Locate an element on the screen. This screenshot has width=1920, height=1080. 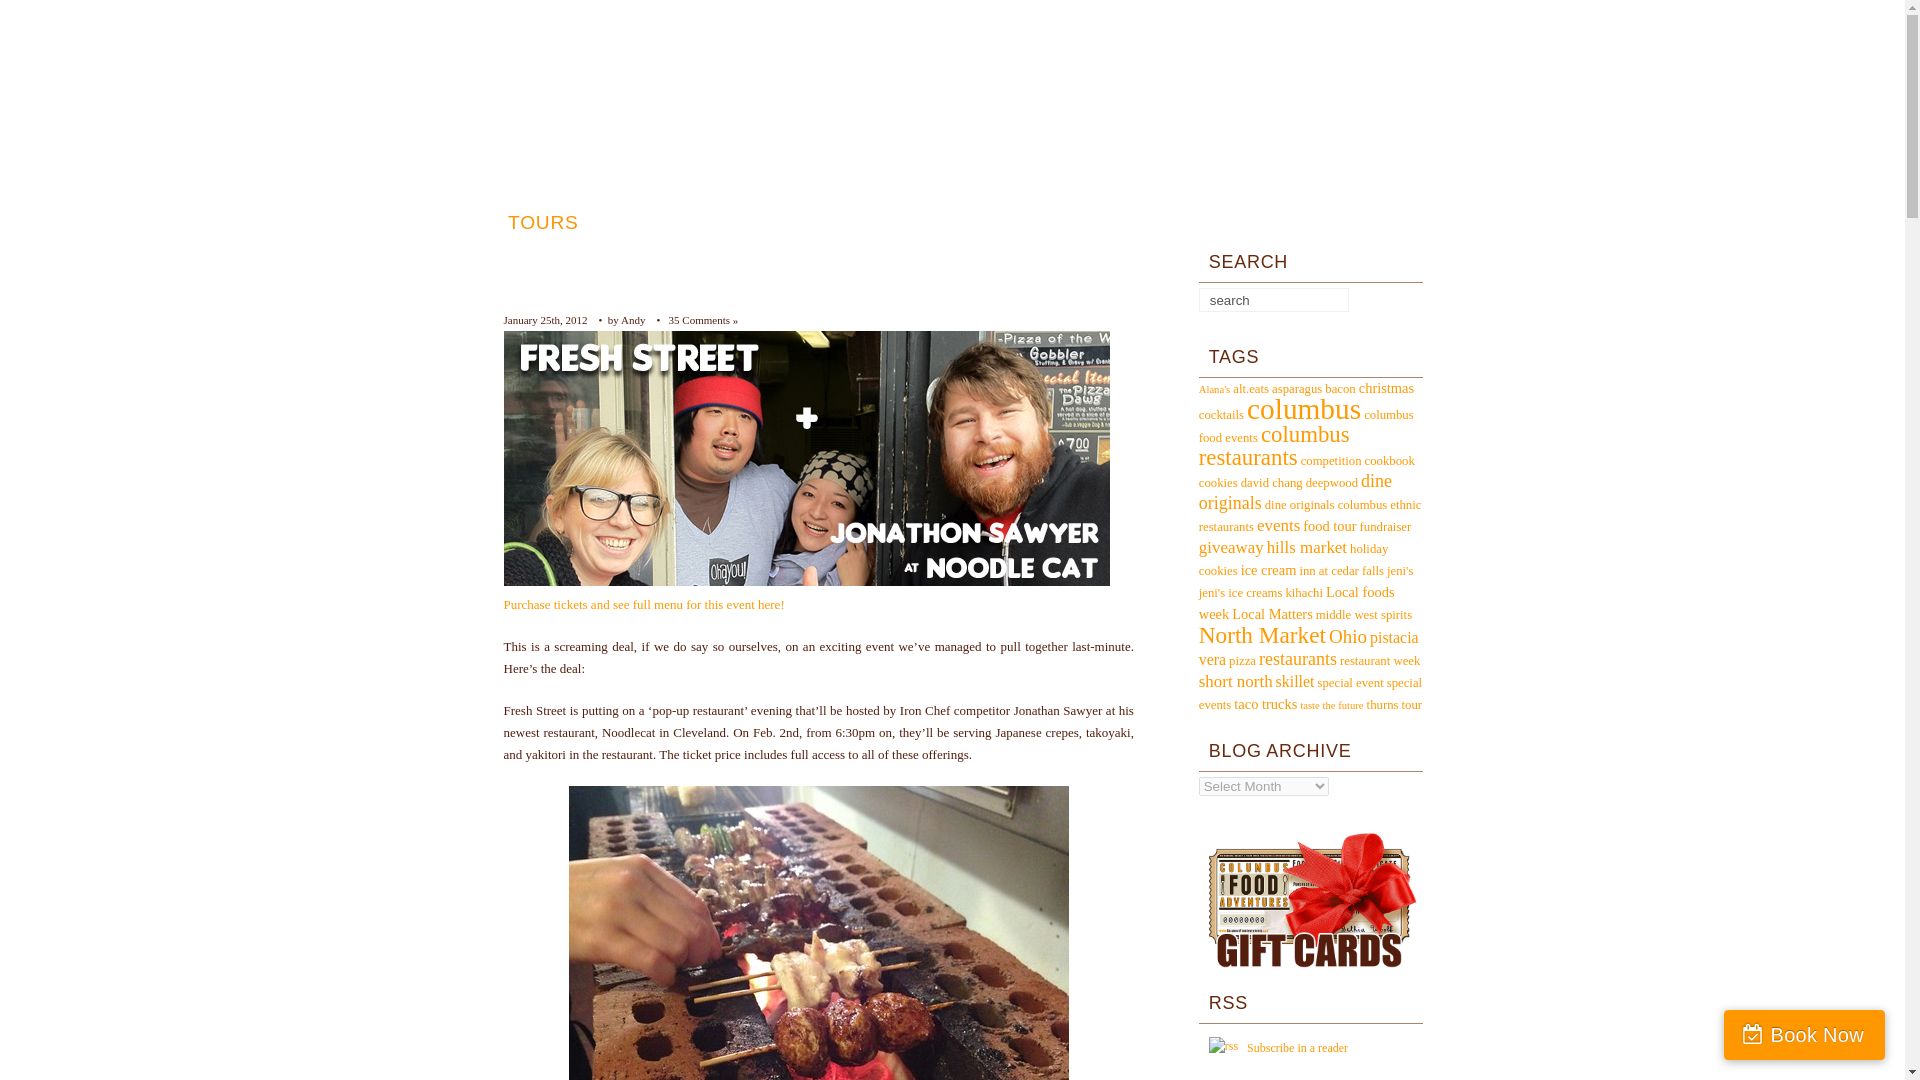
Purchase tickets and see full menu for this event here! is located at coordinates (644, 604).